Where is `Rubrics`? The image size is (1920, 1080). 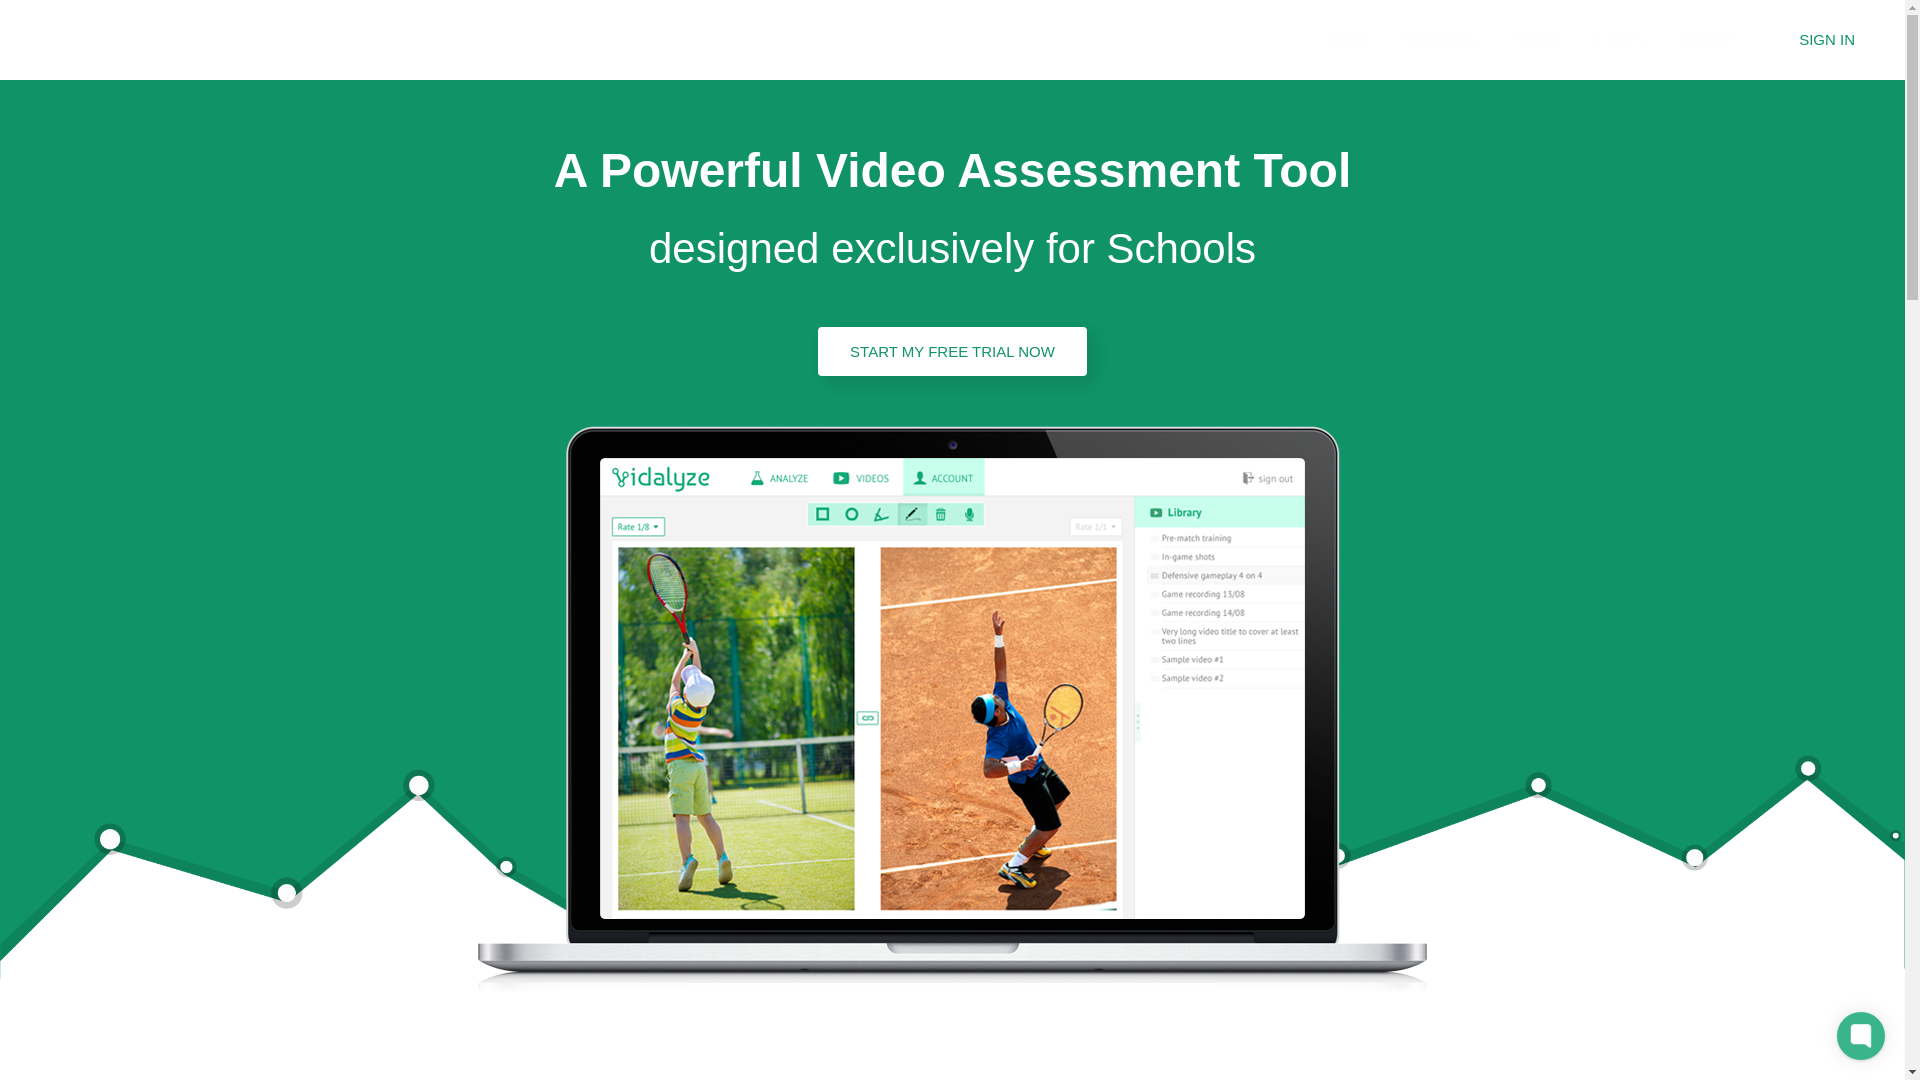 Rubrics is located at coordinates (1617, 40).